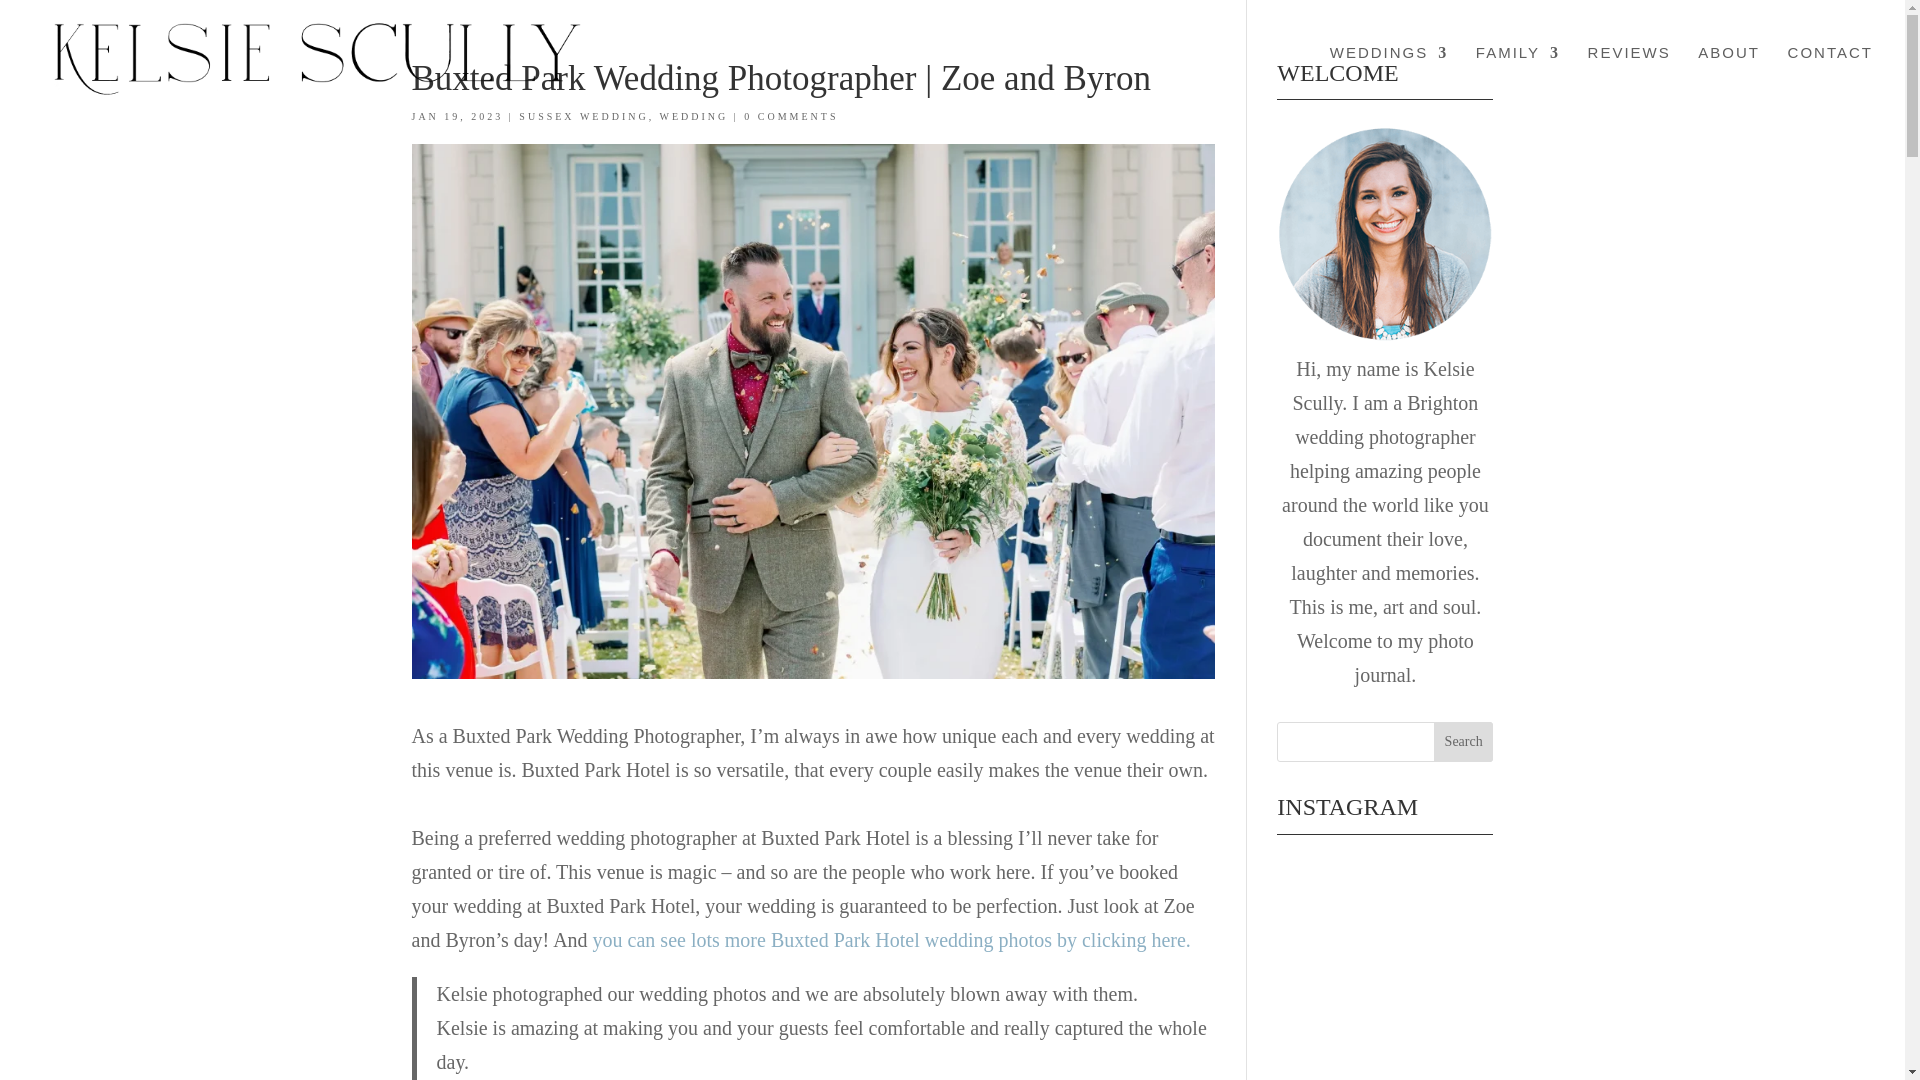 This screenshot has height=1080, width=1920. I want to click on ABOUT, so click(1728, 76).